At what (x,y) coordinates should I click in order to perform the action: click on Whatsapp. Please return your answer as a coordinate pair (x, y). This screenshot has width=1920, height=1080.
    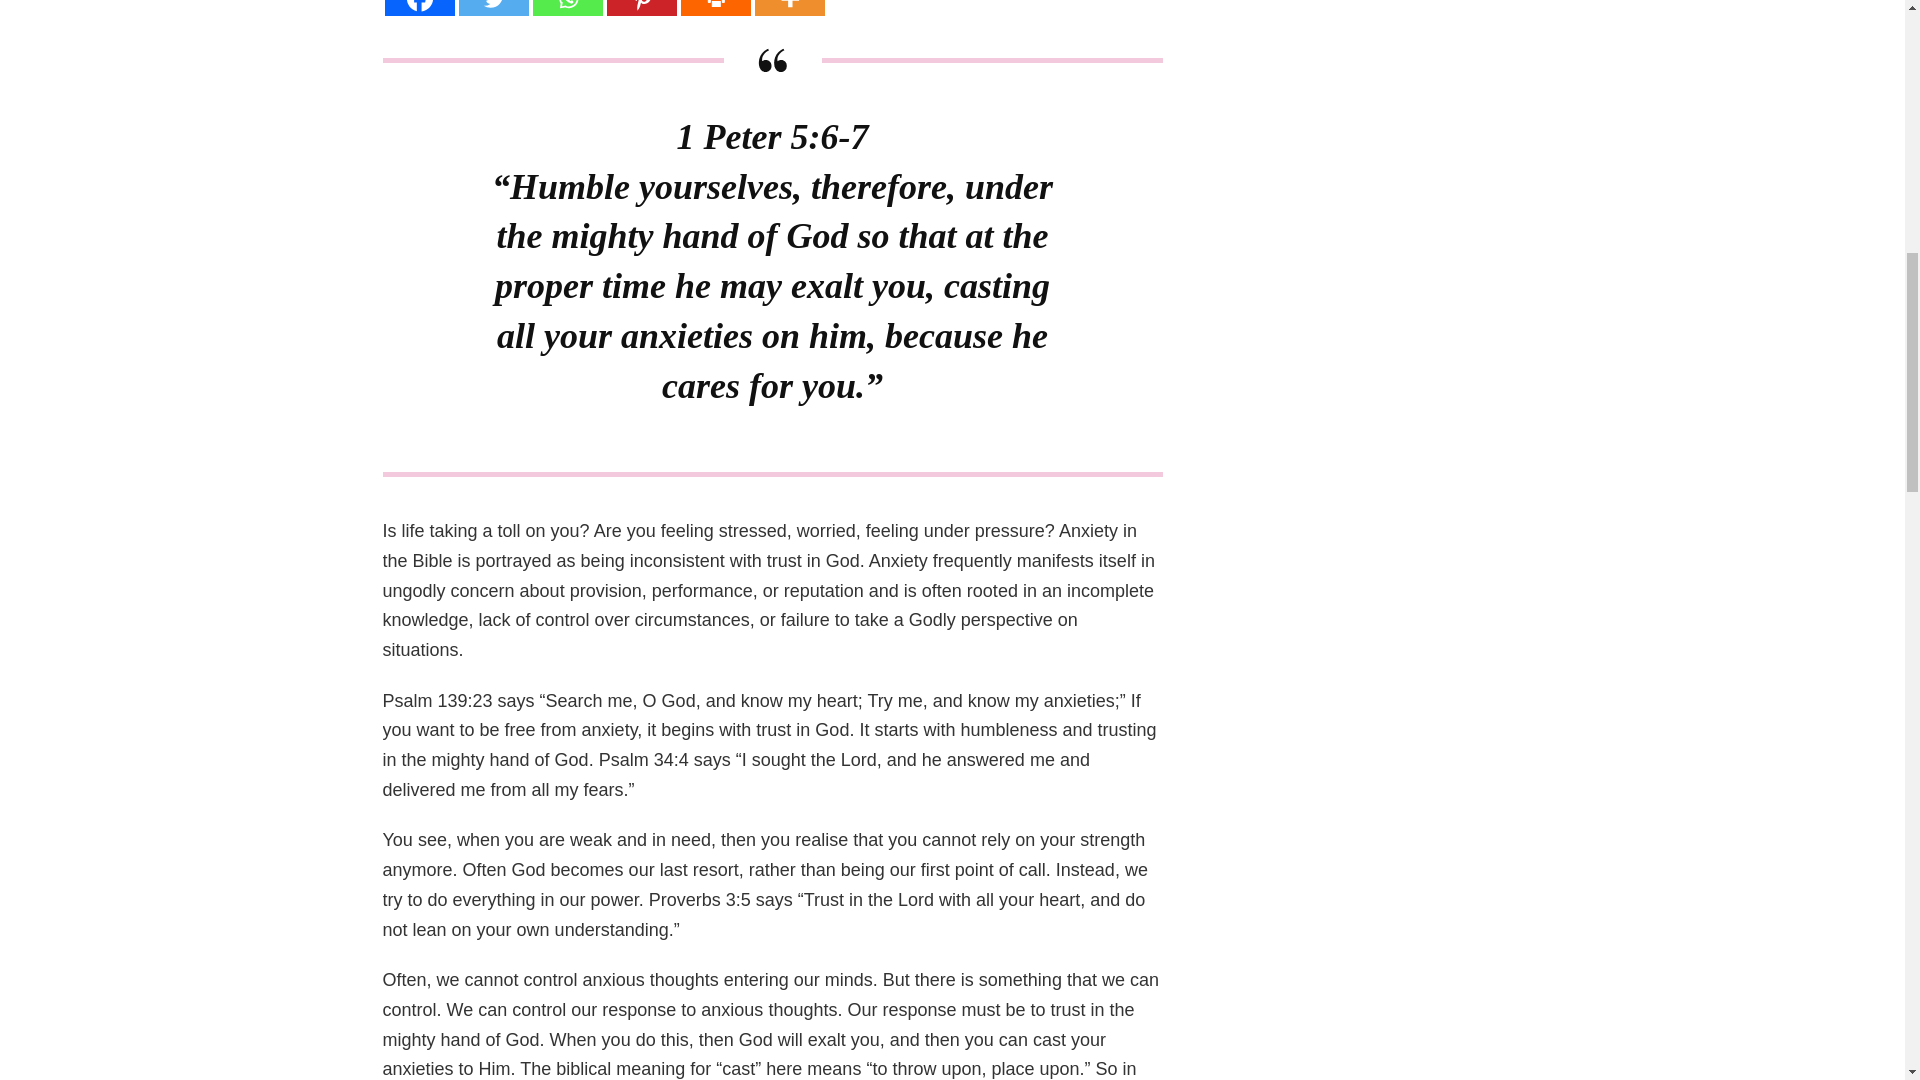
    Looking at the image, I should click on (566, 8).